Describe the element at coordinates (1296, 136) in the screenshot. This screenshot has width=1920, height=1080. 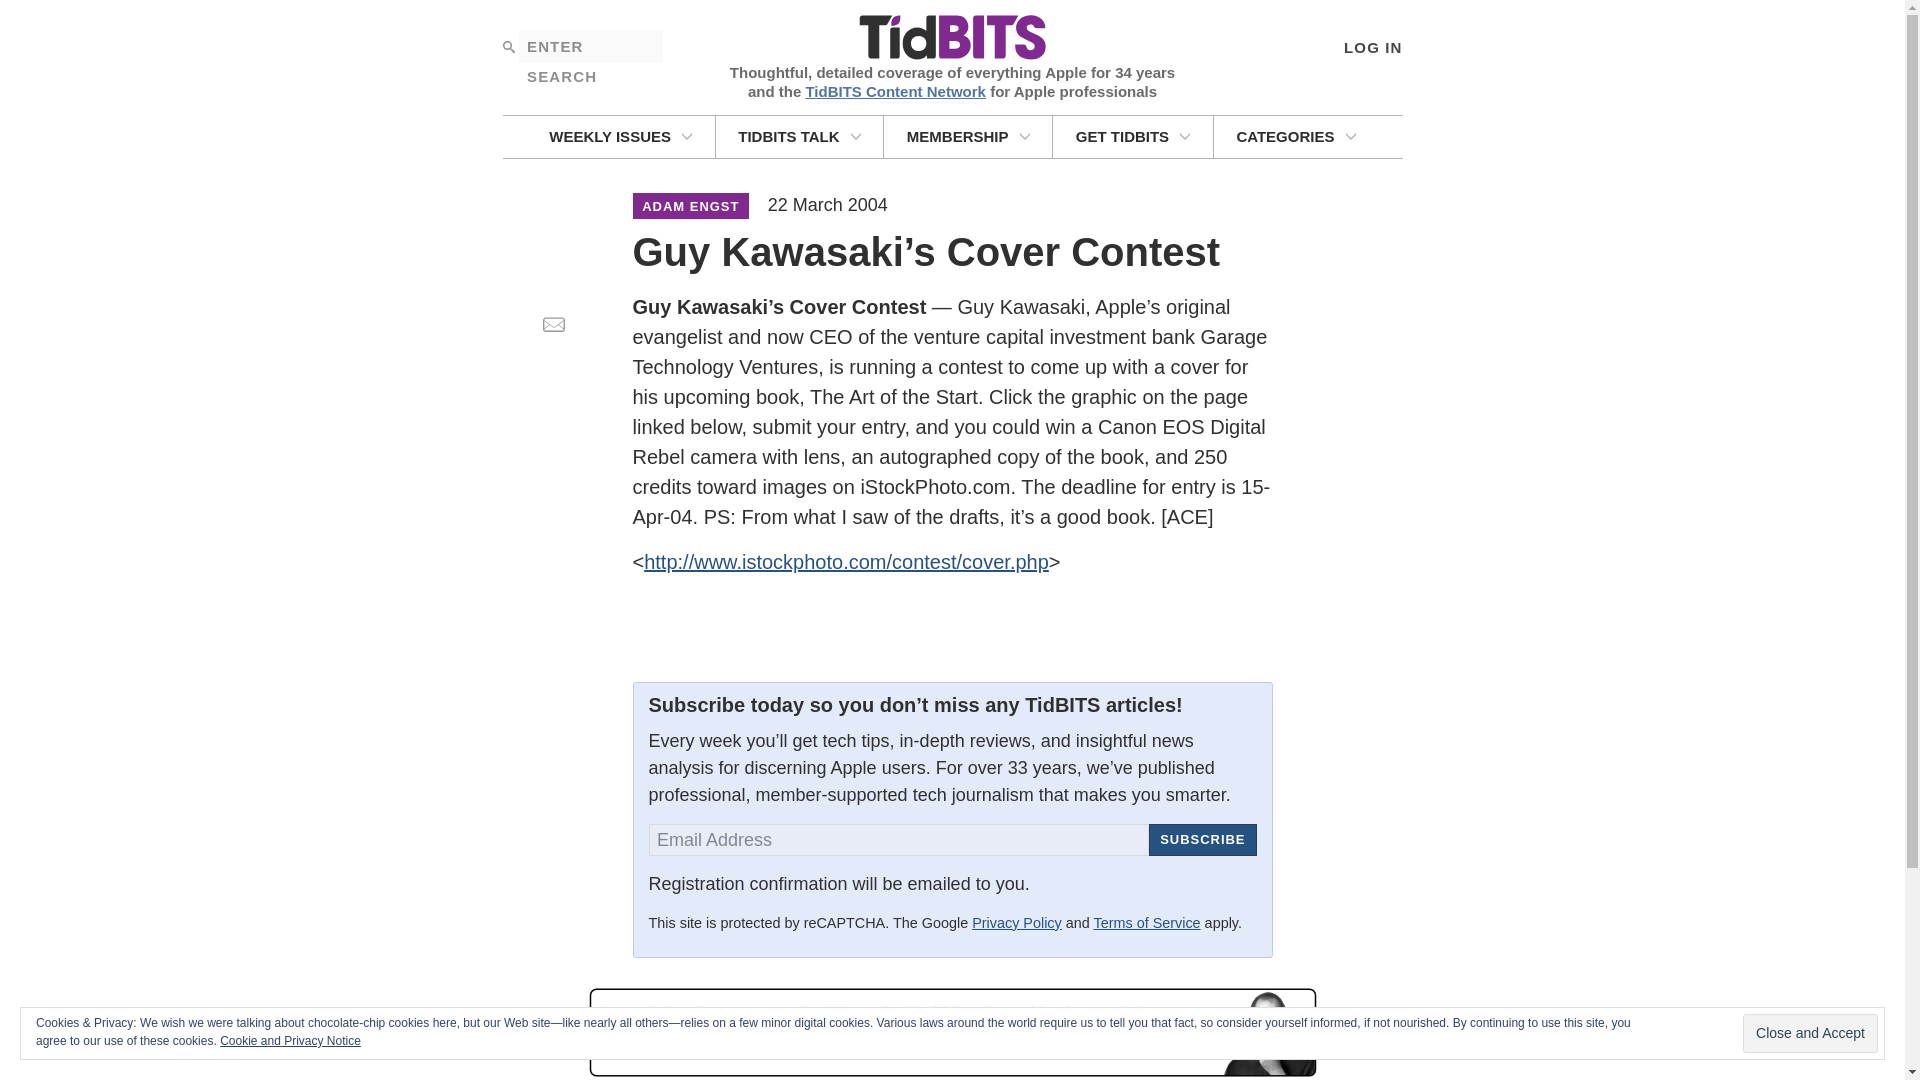
I see `CATEGORIES` at that location.